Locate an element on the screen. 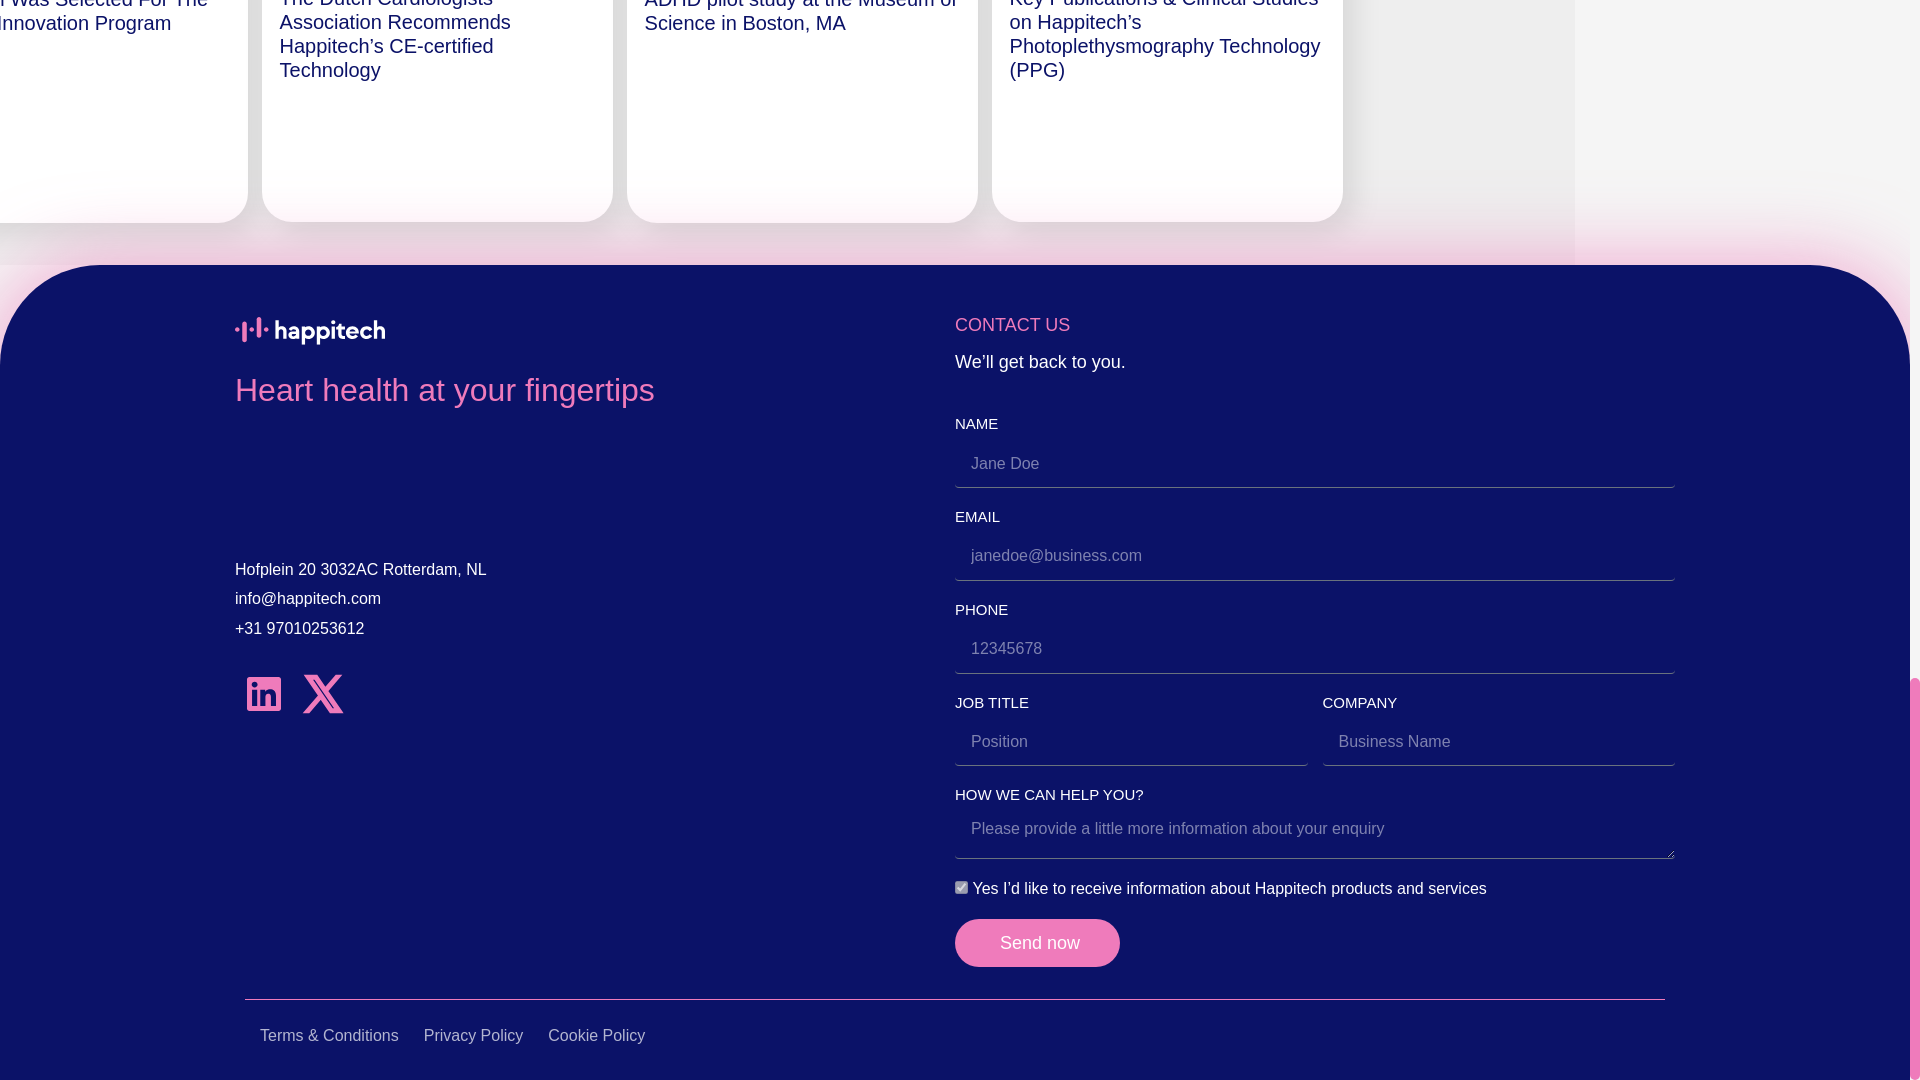 This screenshot has width=1920, height=1080. on is located at coordinates (960, 888).